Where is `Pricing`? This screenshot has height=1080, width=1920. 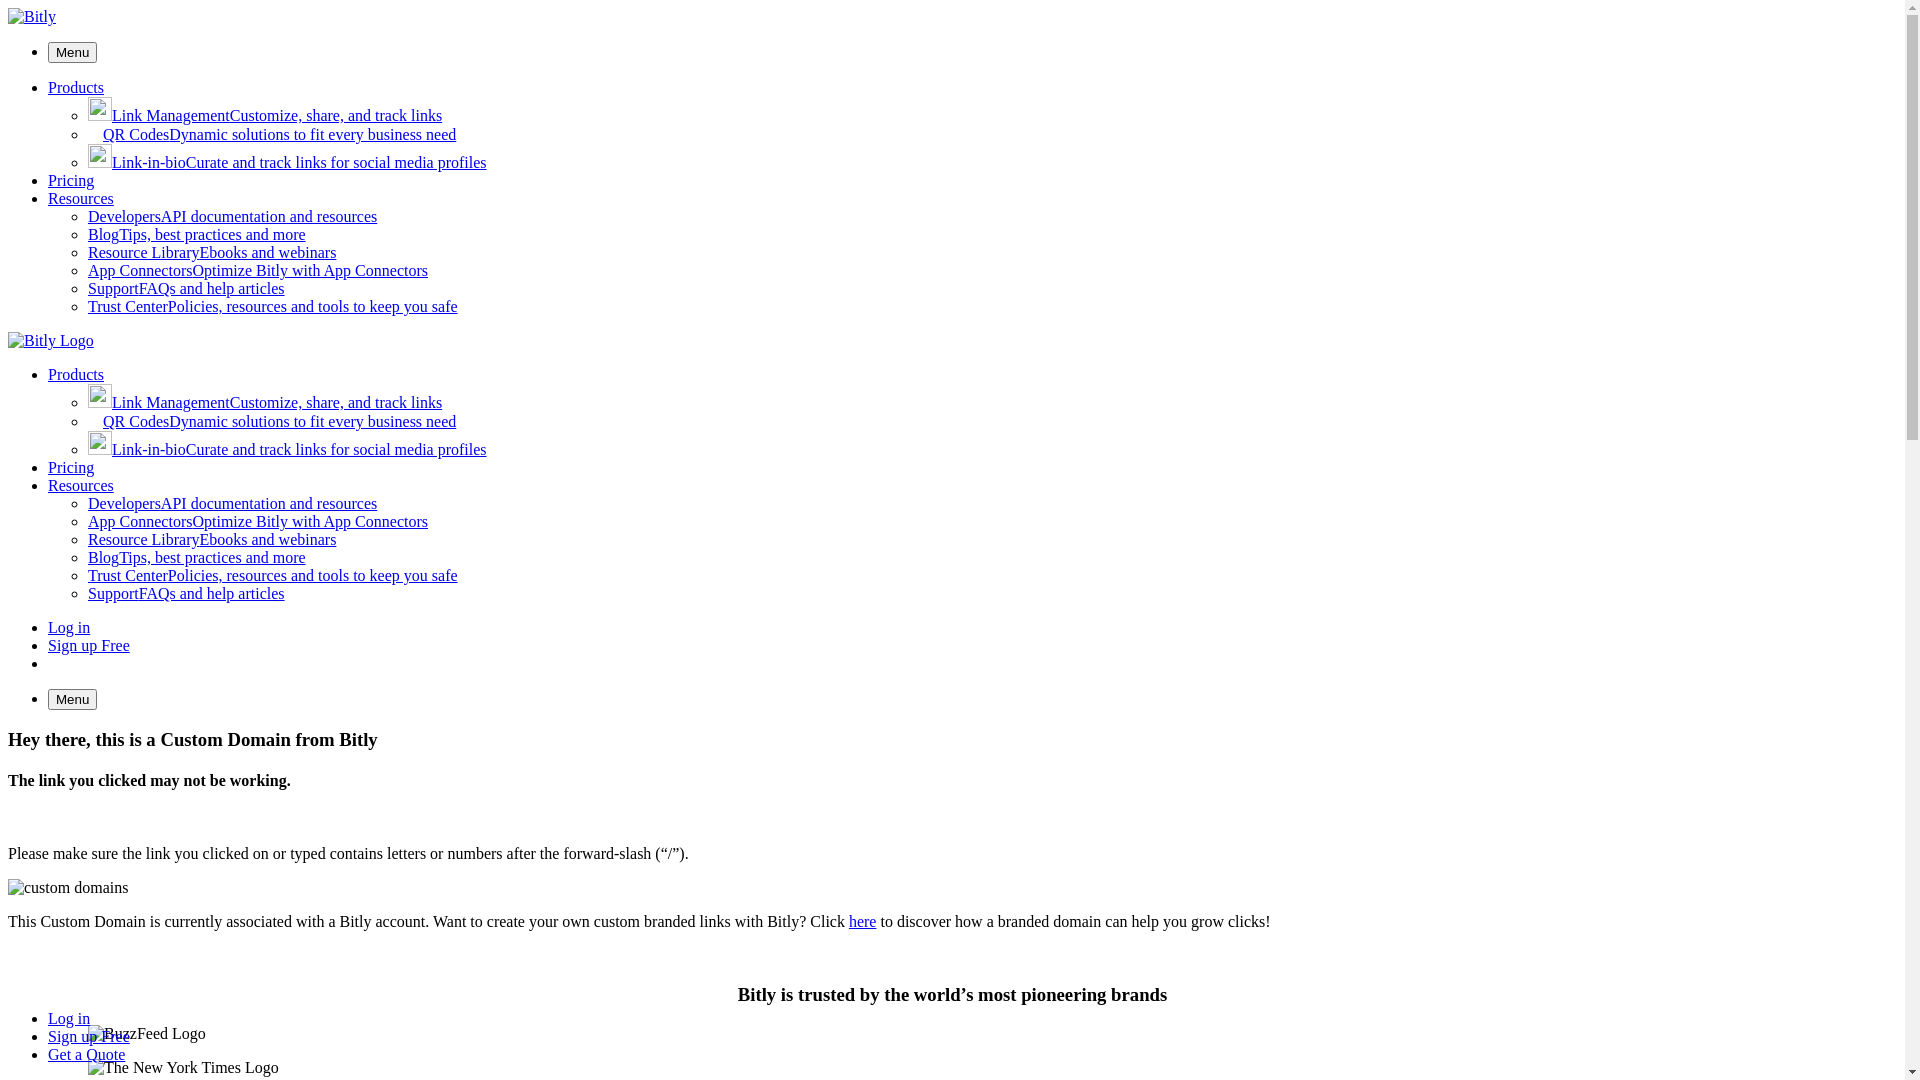 Pricing is located at coordinates (71, 180).